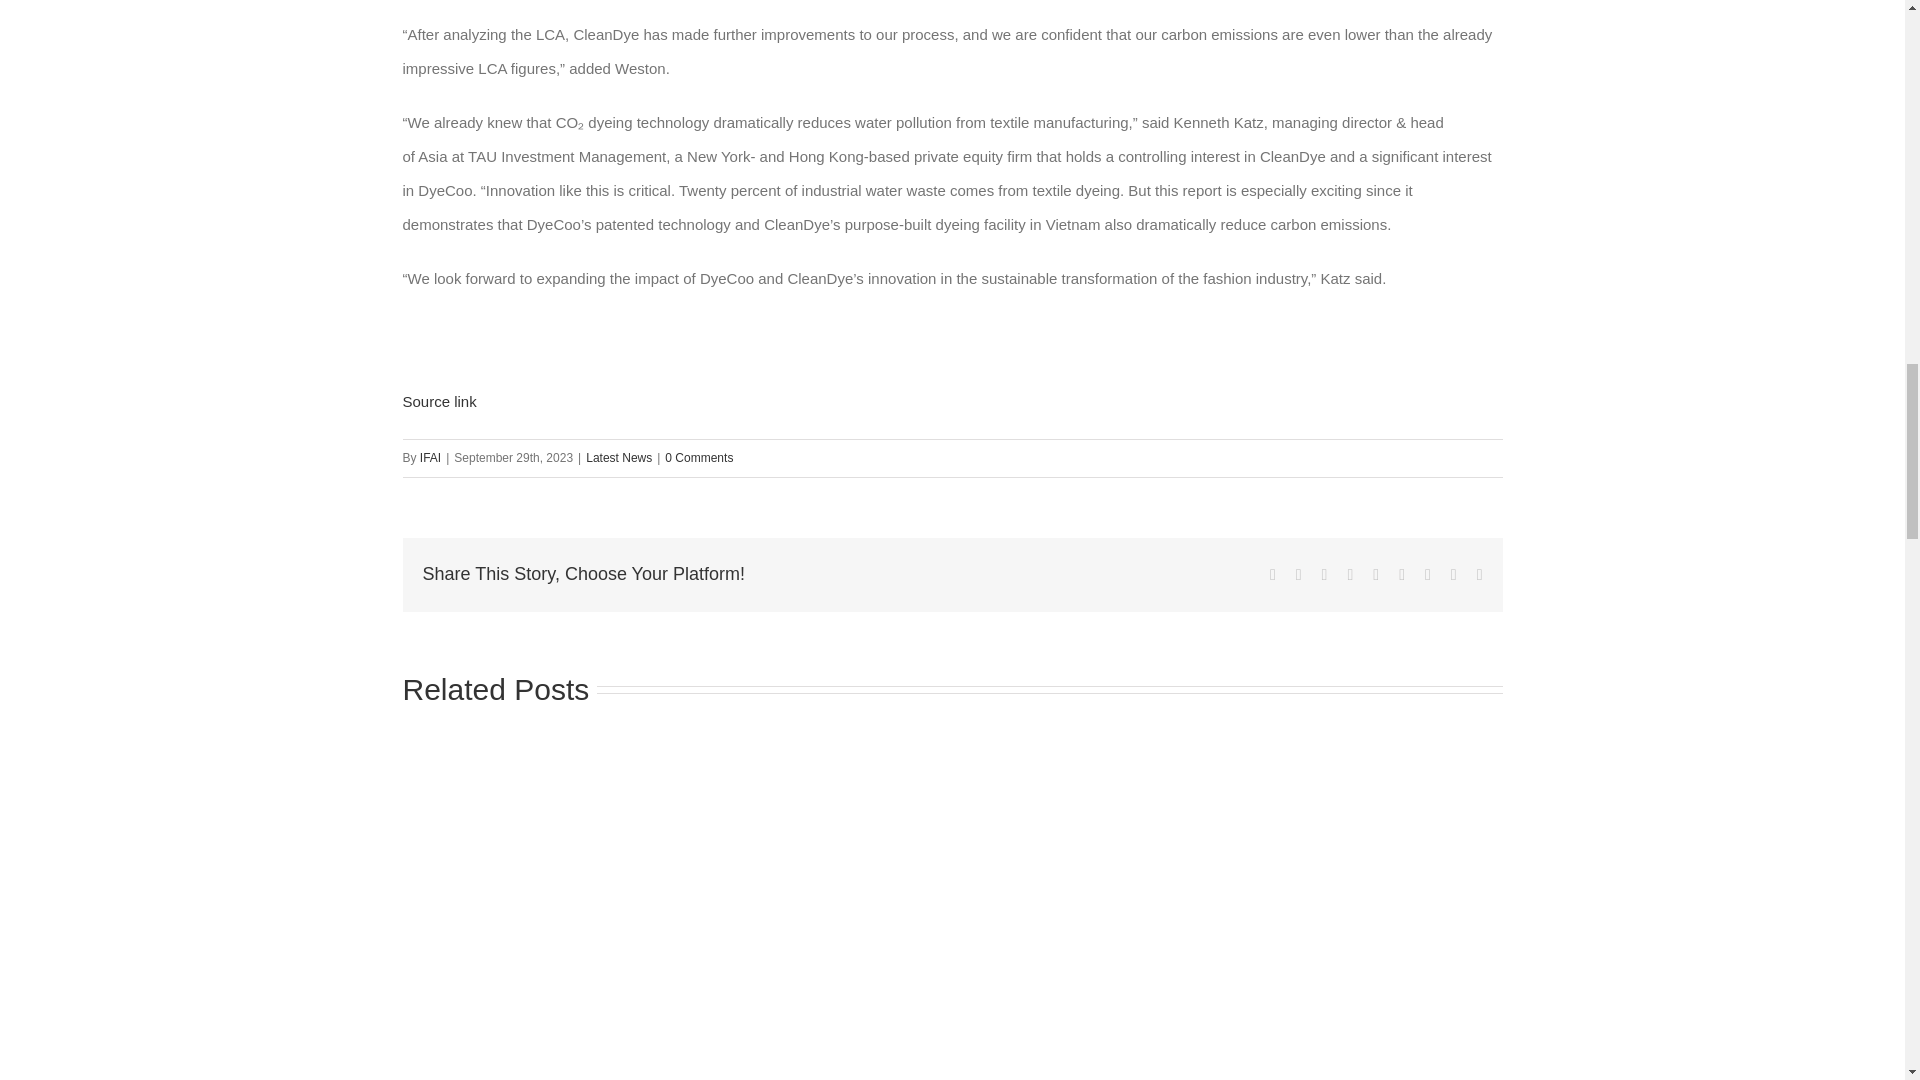  Describe the element at coordinates (1375, 575) in the screenshot. I see `Whatsapp` at that location.